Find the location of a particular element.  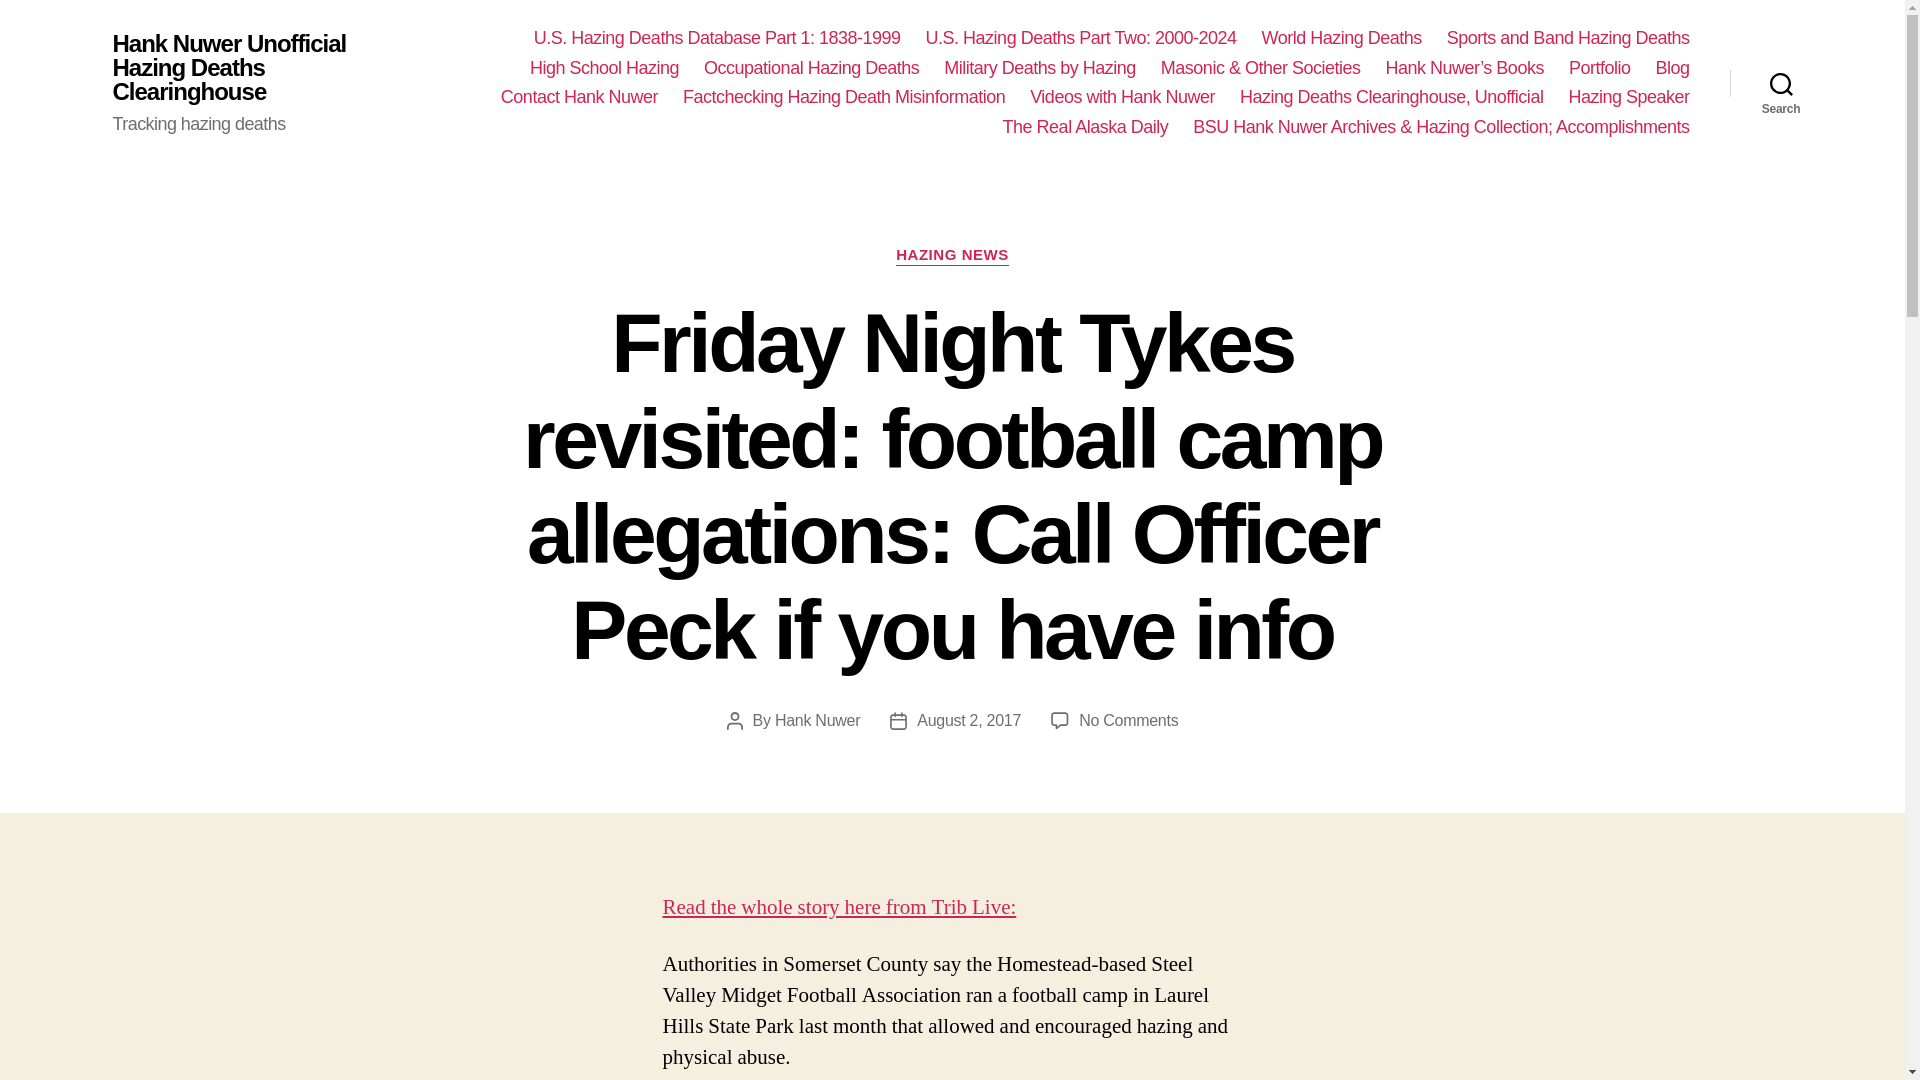

Factchecking Hazing Death Misinformation is located at coordinates (844, 98).